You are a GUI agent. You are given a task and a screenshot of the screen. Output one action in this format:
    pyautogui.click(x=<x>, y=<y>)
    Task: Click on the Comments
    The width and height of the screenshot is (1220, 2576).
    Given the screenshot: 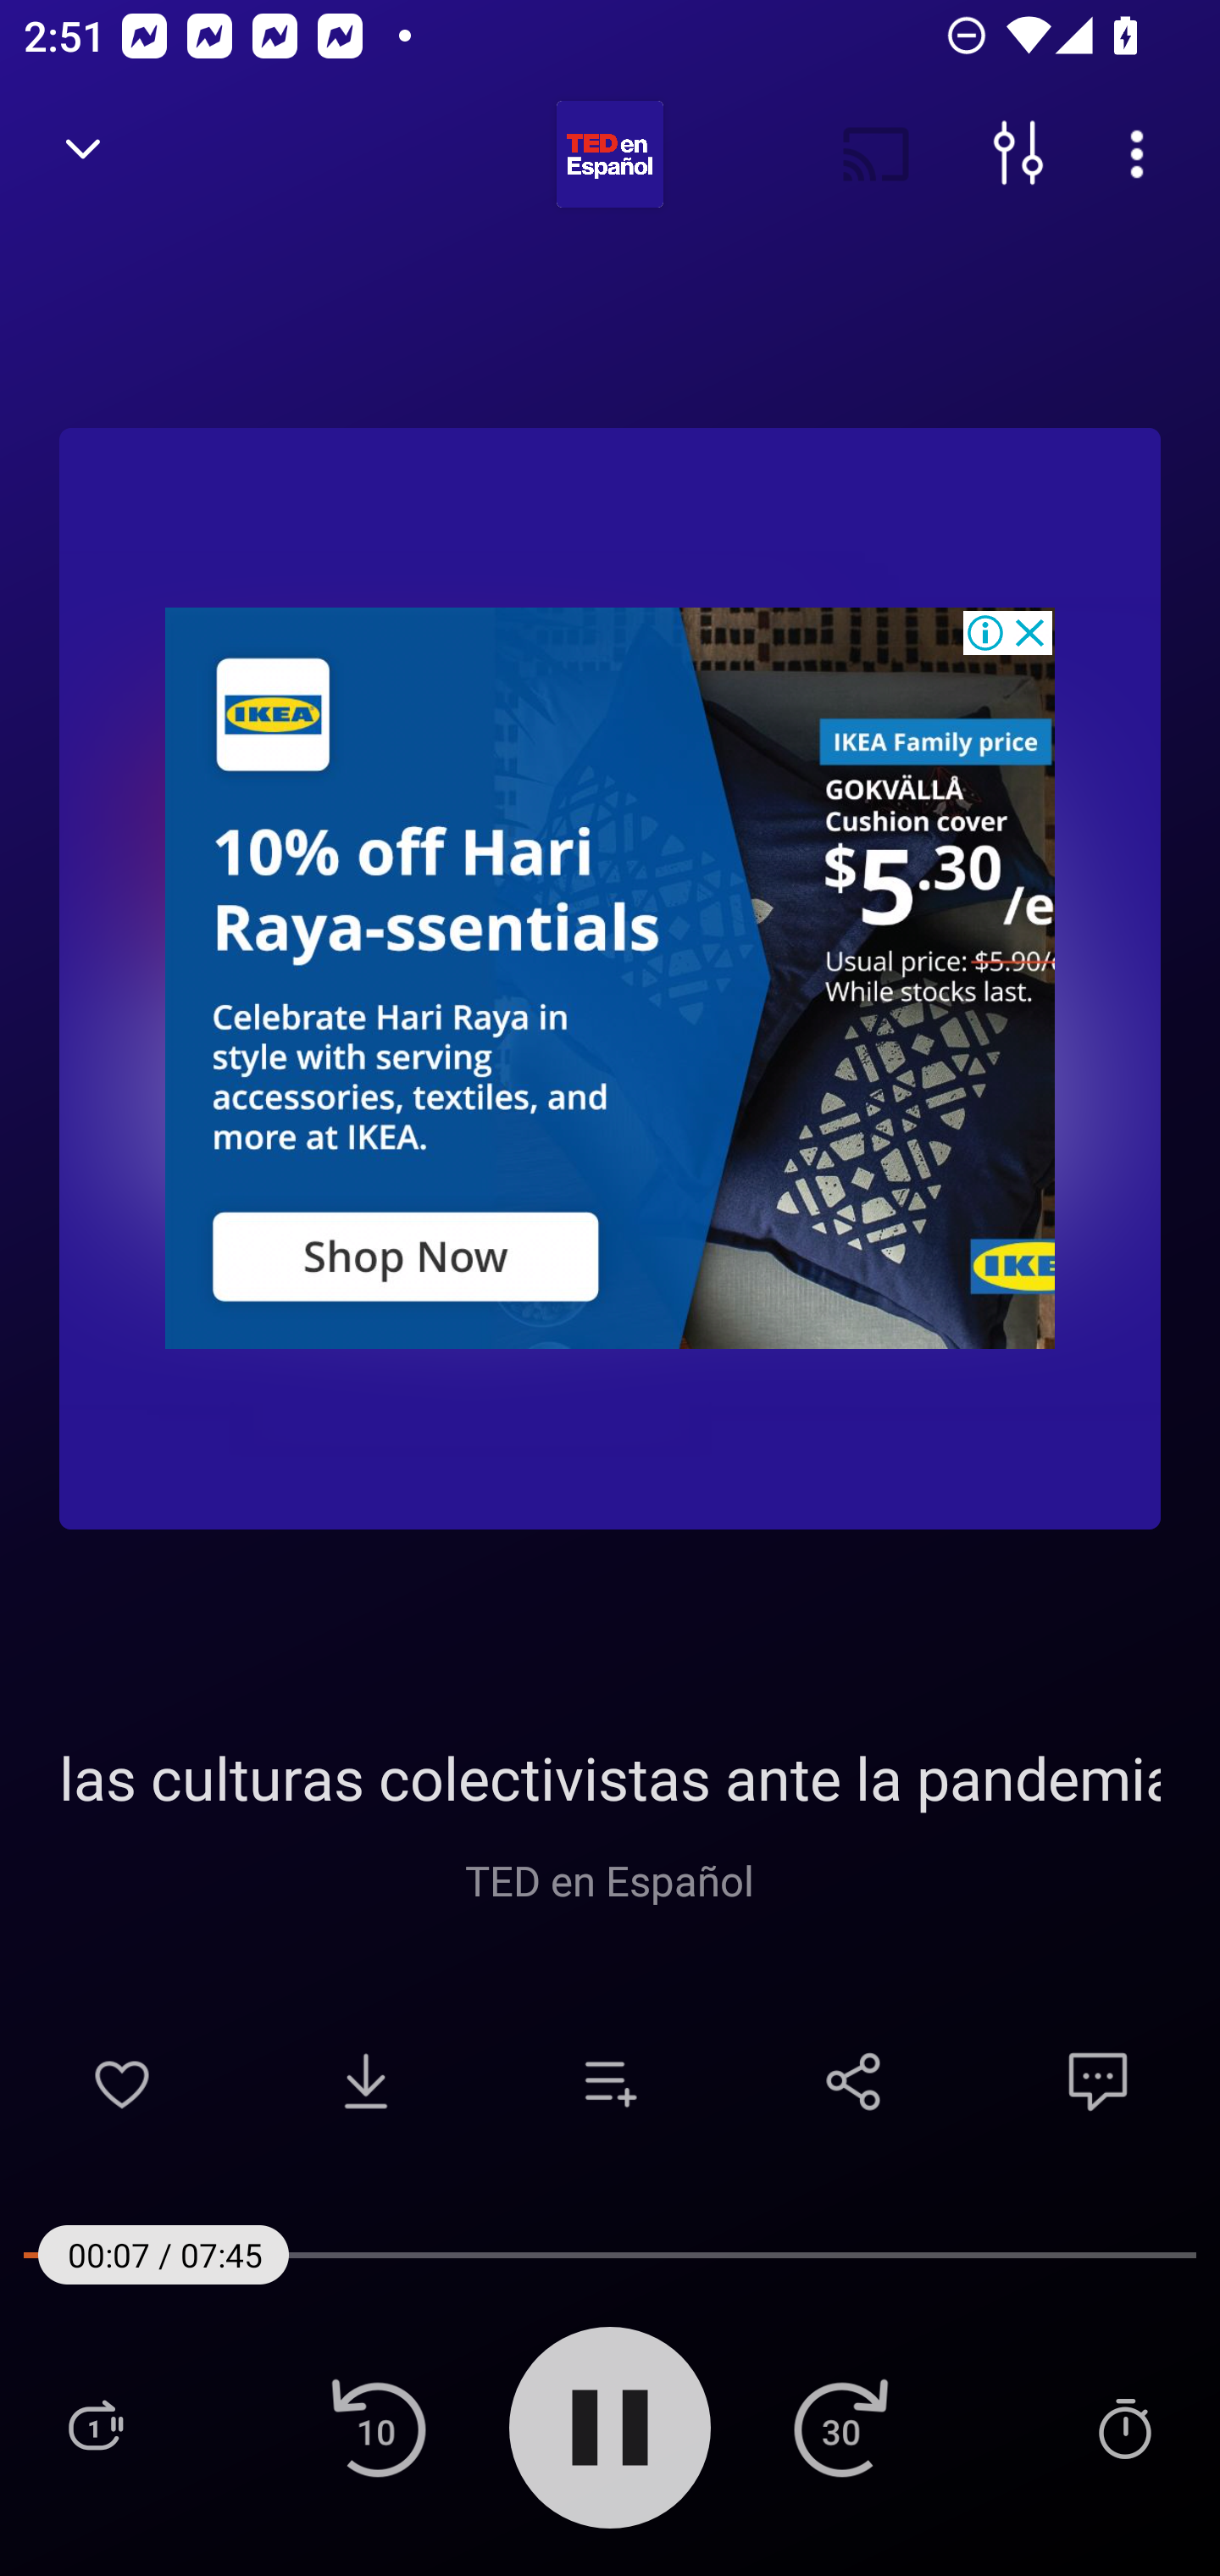 What is the action you would take?
    pyautogui.click(x=1098, y=2081)
    